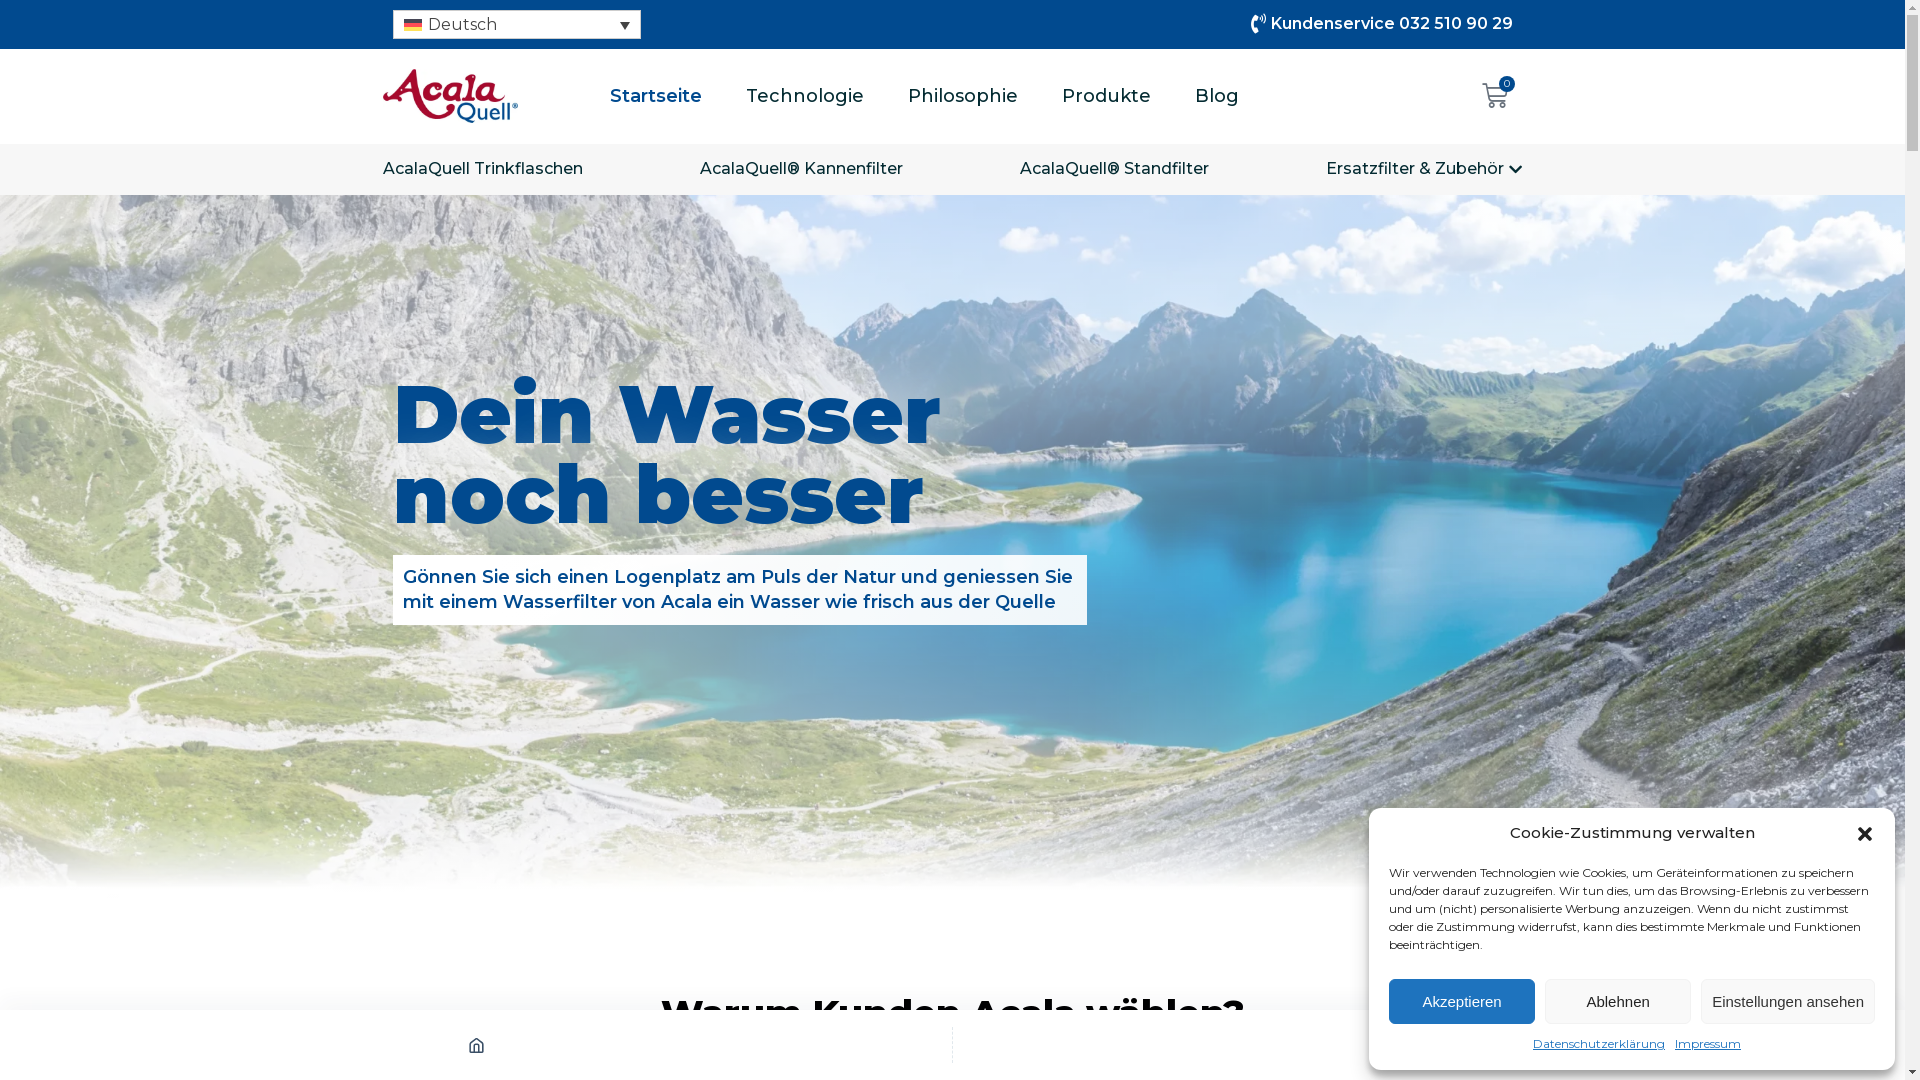  What do you see at coordinates (1708, 1044) in the screenshot?
I see `Impressum` at bounding box center [1708, 1044].